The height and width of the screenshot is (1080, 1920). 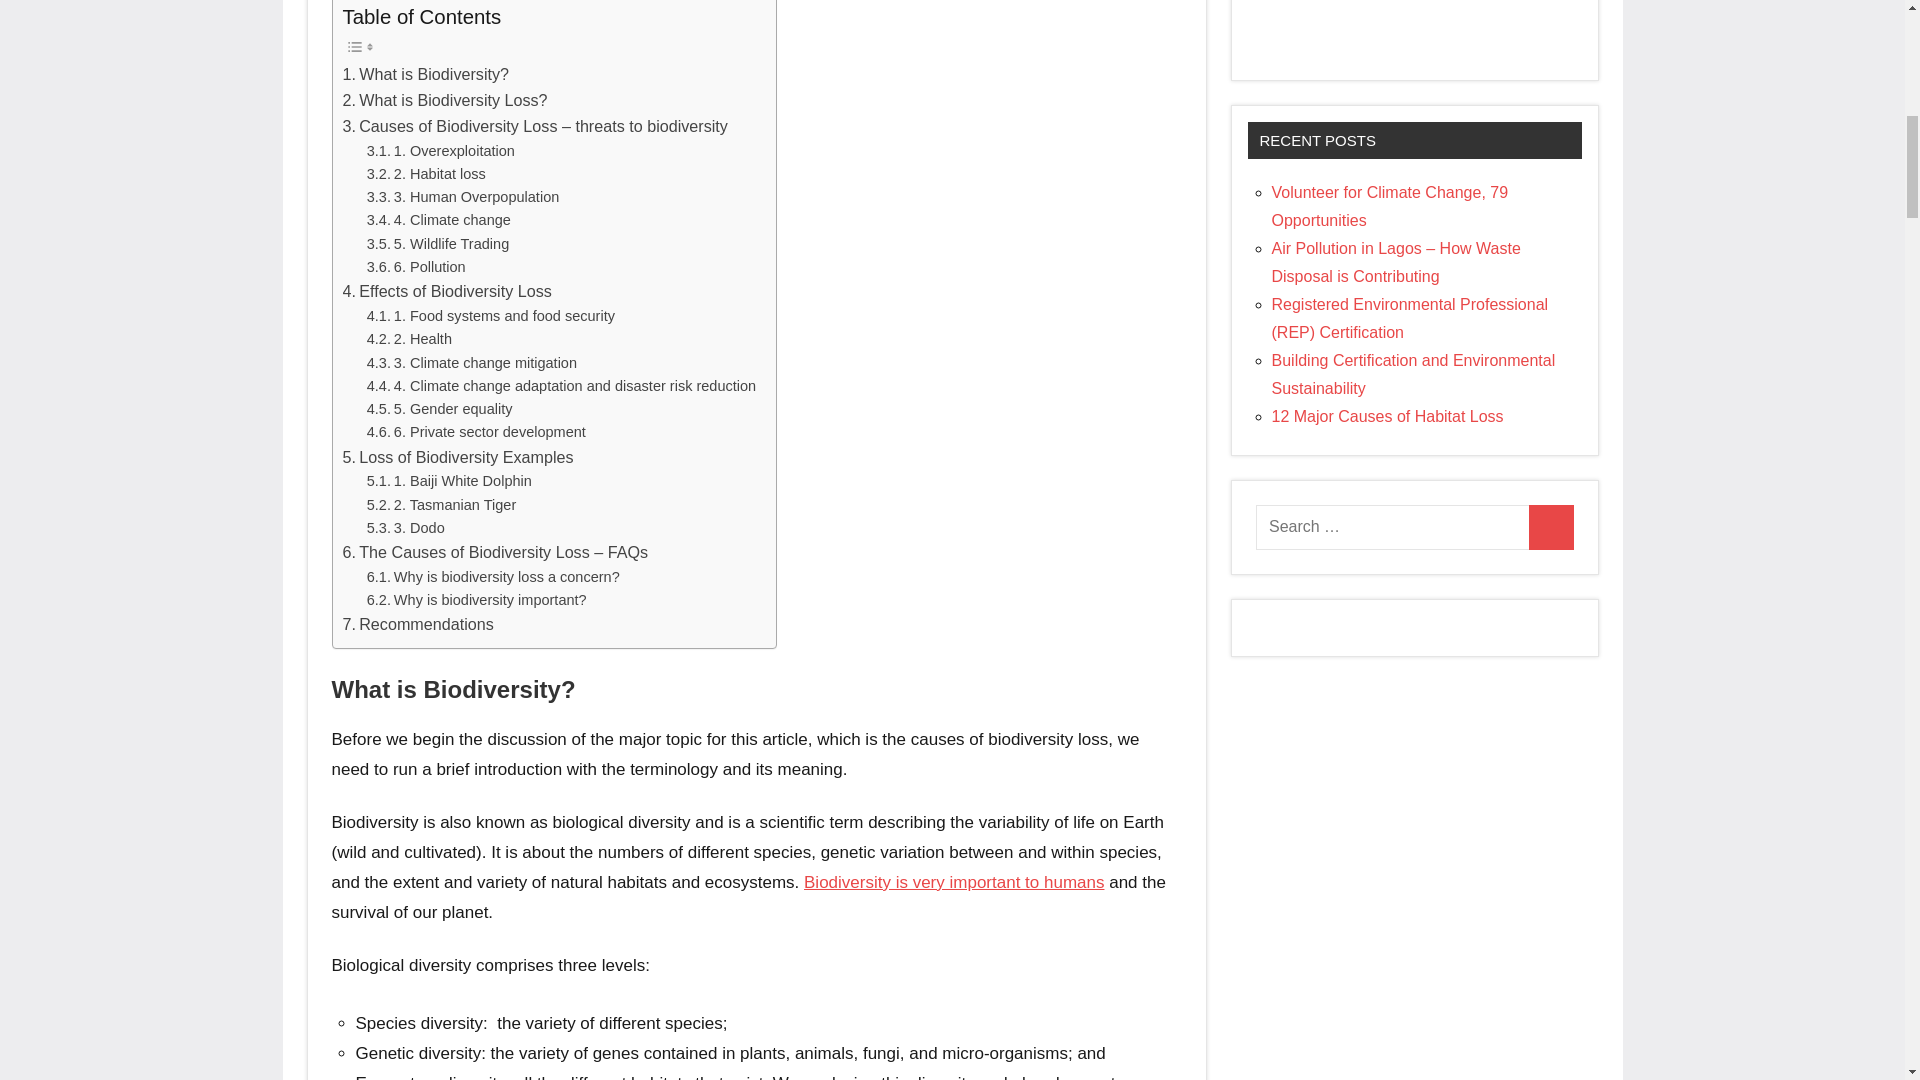 What do you see at coordinates (446, 291) in the screenshot?
I see `Effects of Biodiversity Loss` at bounding box center [446, 291].